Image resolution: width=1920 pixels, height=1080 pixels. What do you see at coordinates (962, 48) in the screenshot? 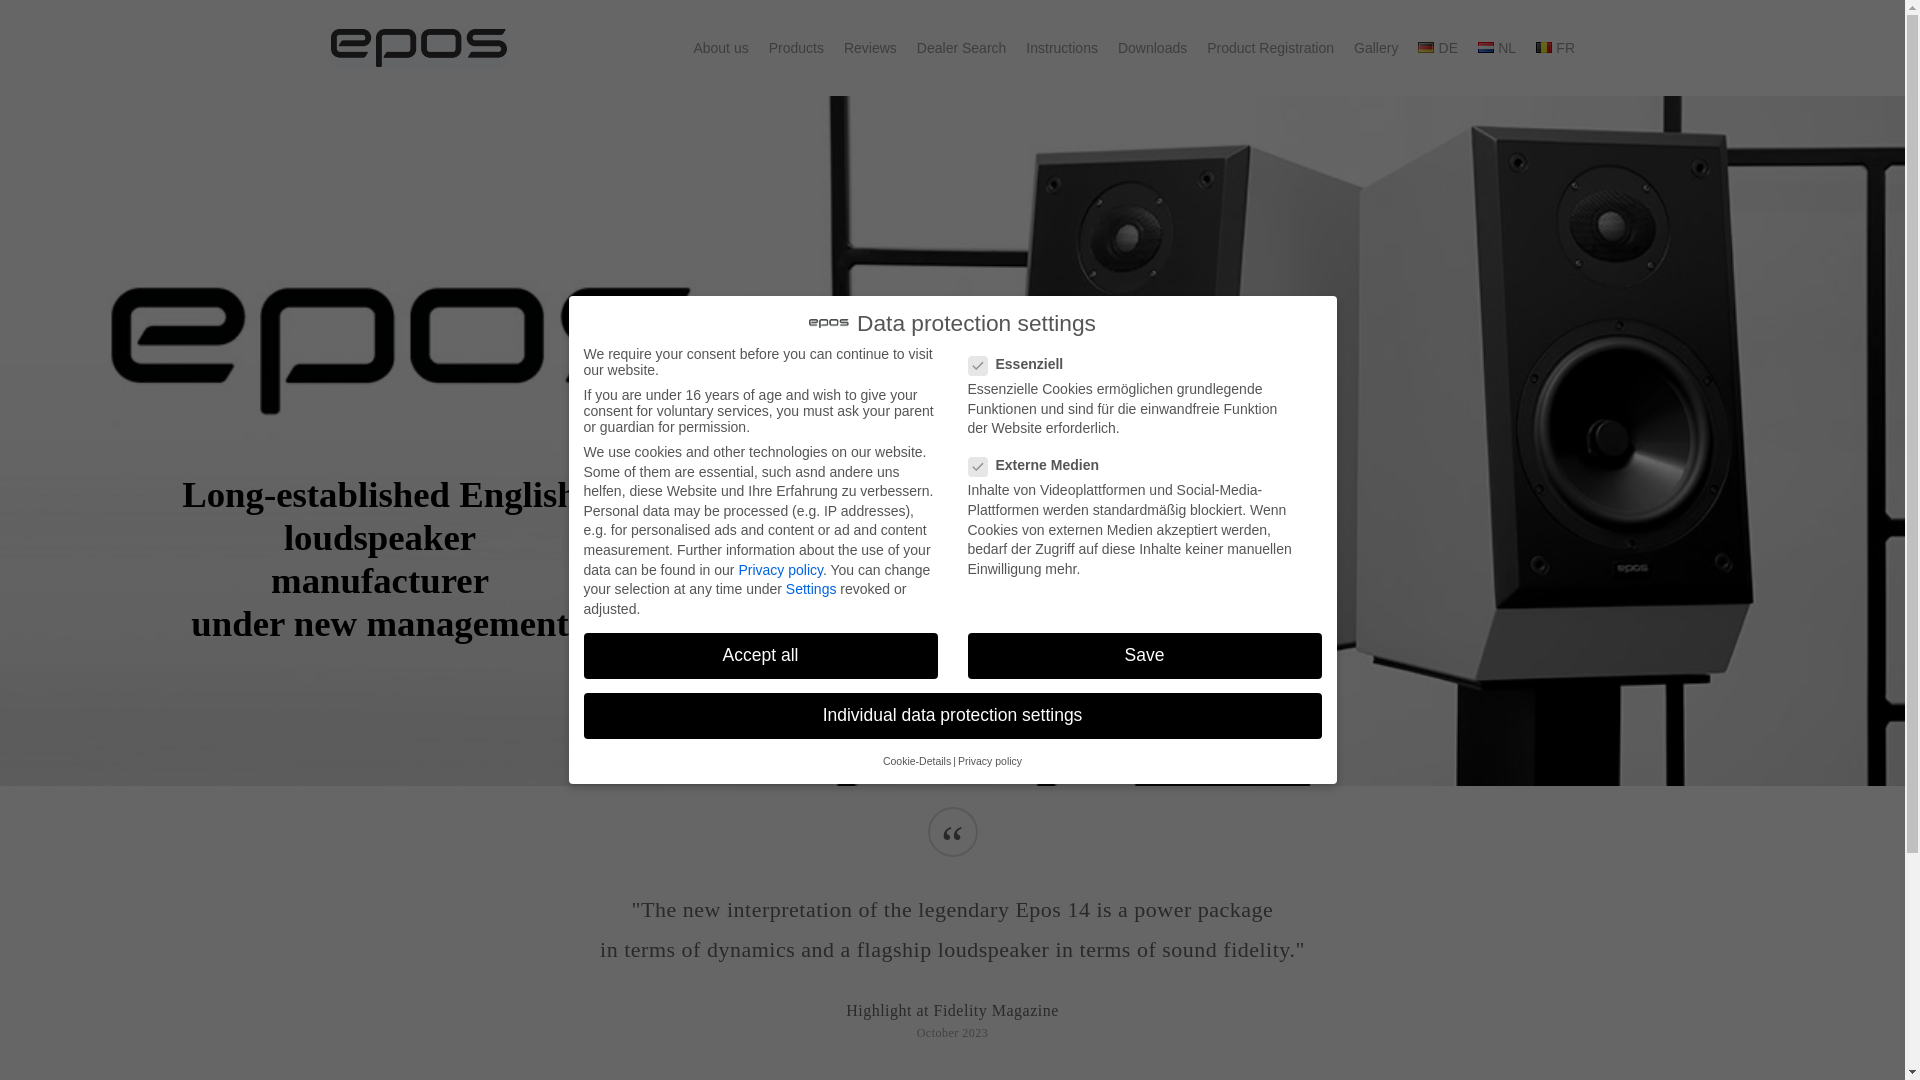
I see `Dealer Search` at bounding box center [962, 48].